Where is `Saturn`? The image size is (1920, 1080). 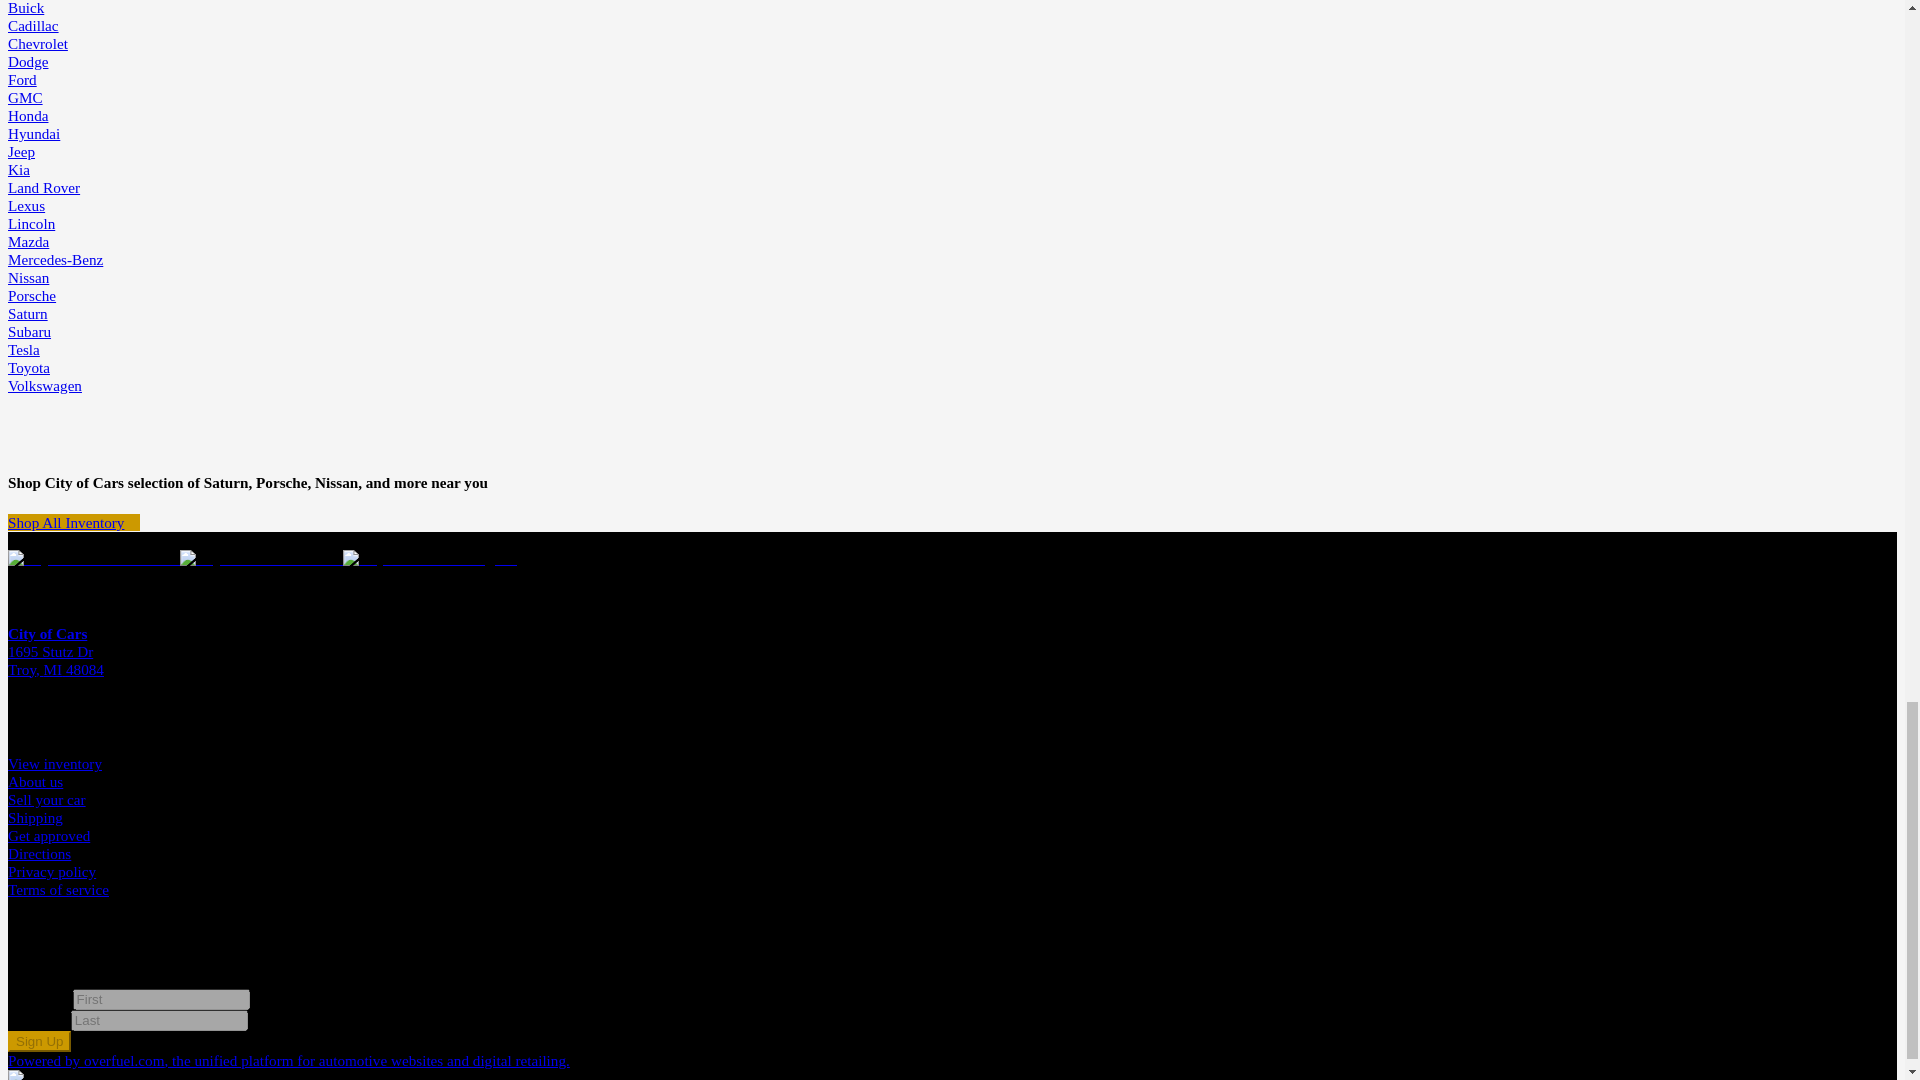 Saturn is located at coordinates (28, 312).